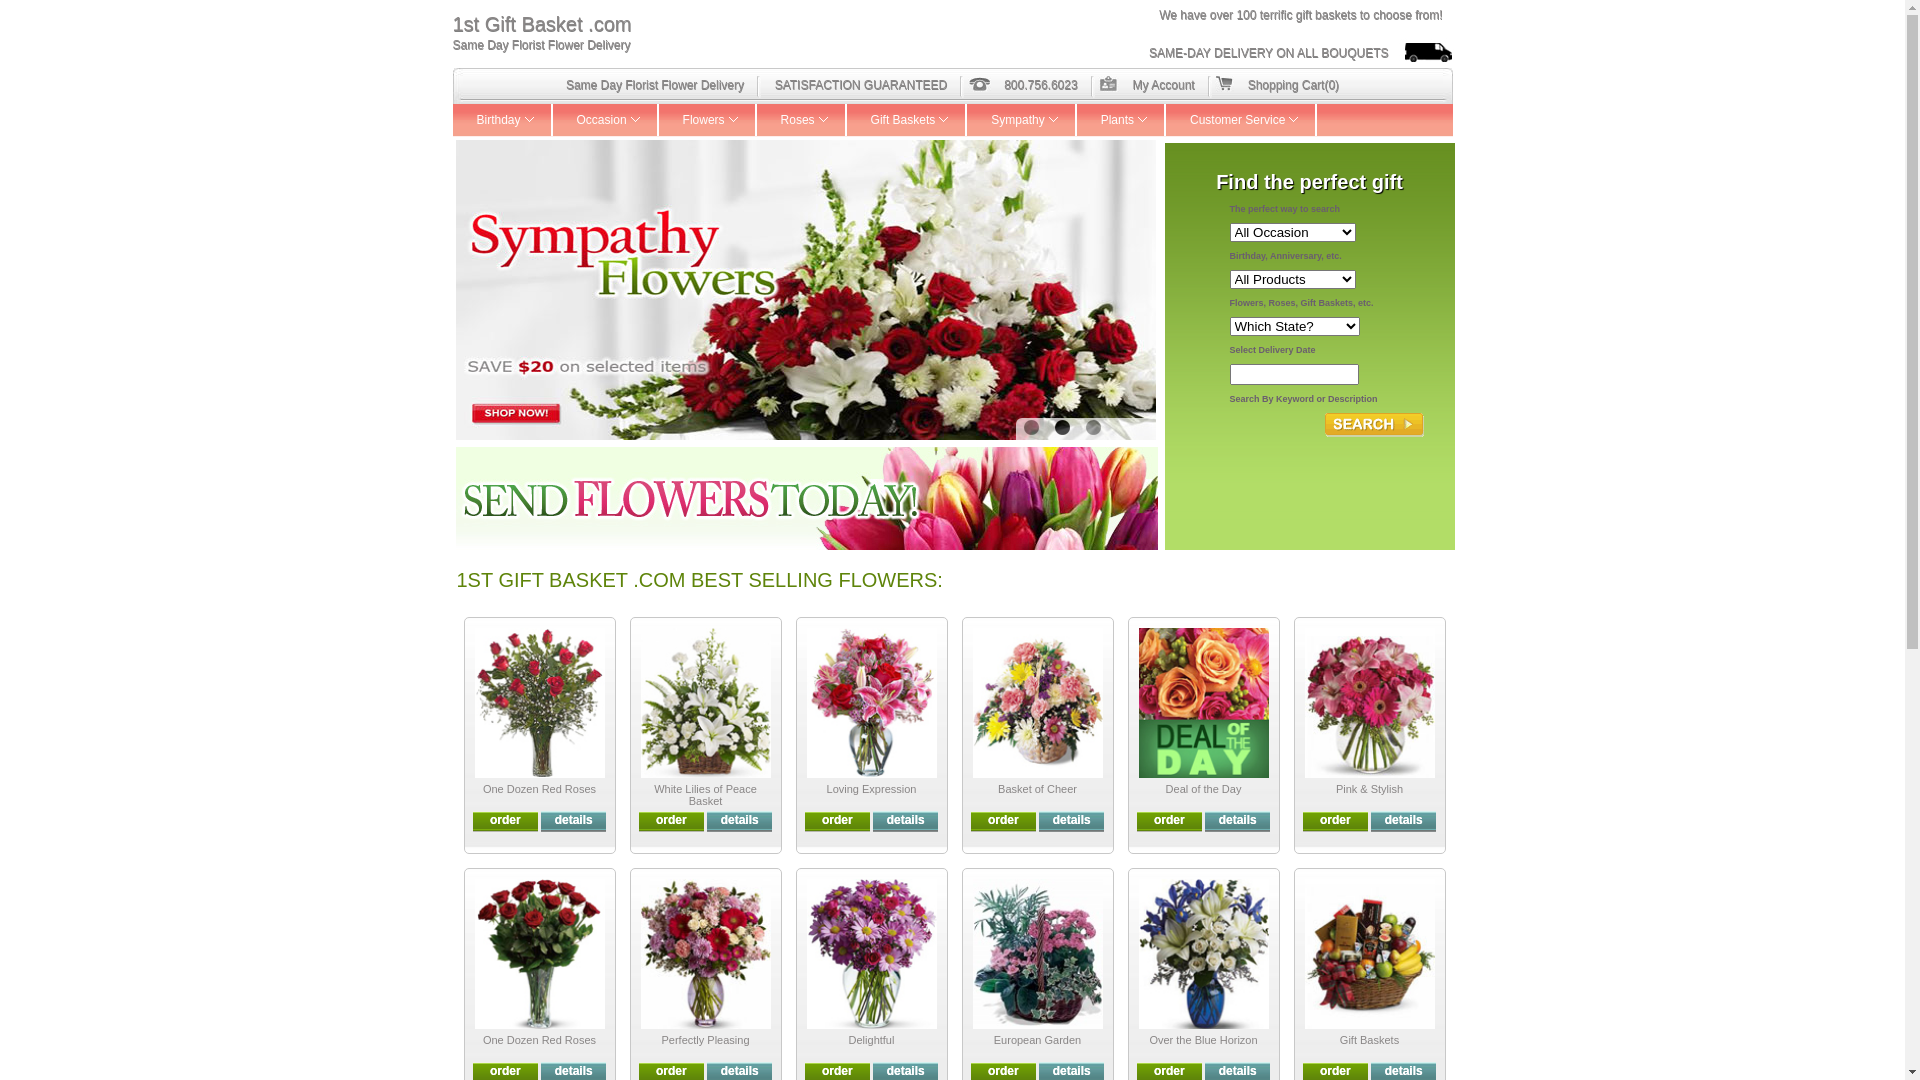 This screenshot has height=1080, width=1920. What do you see at coordinates (1238, 820) in the screenshot?
I see `details` at bounding box center [1238, 820].